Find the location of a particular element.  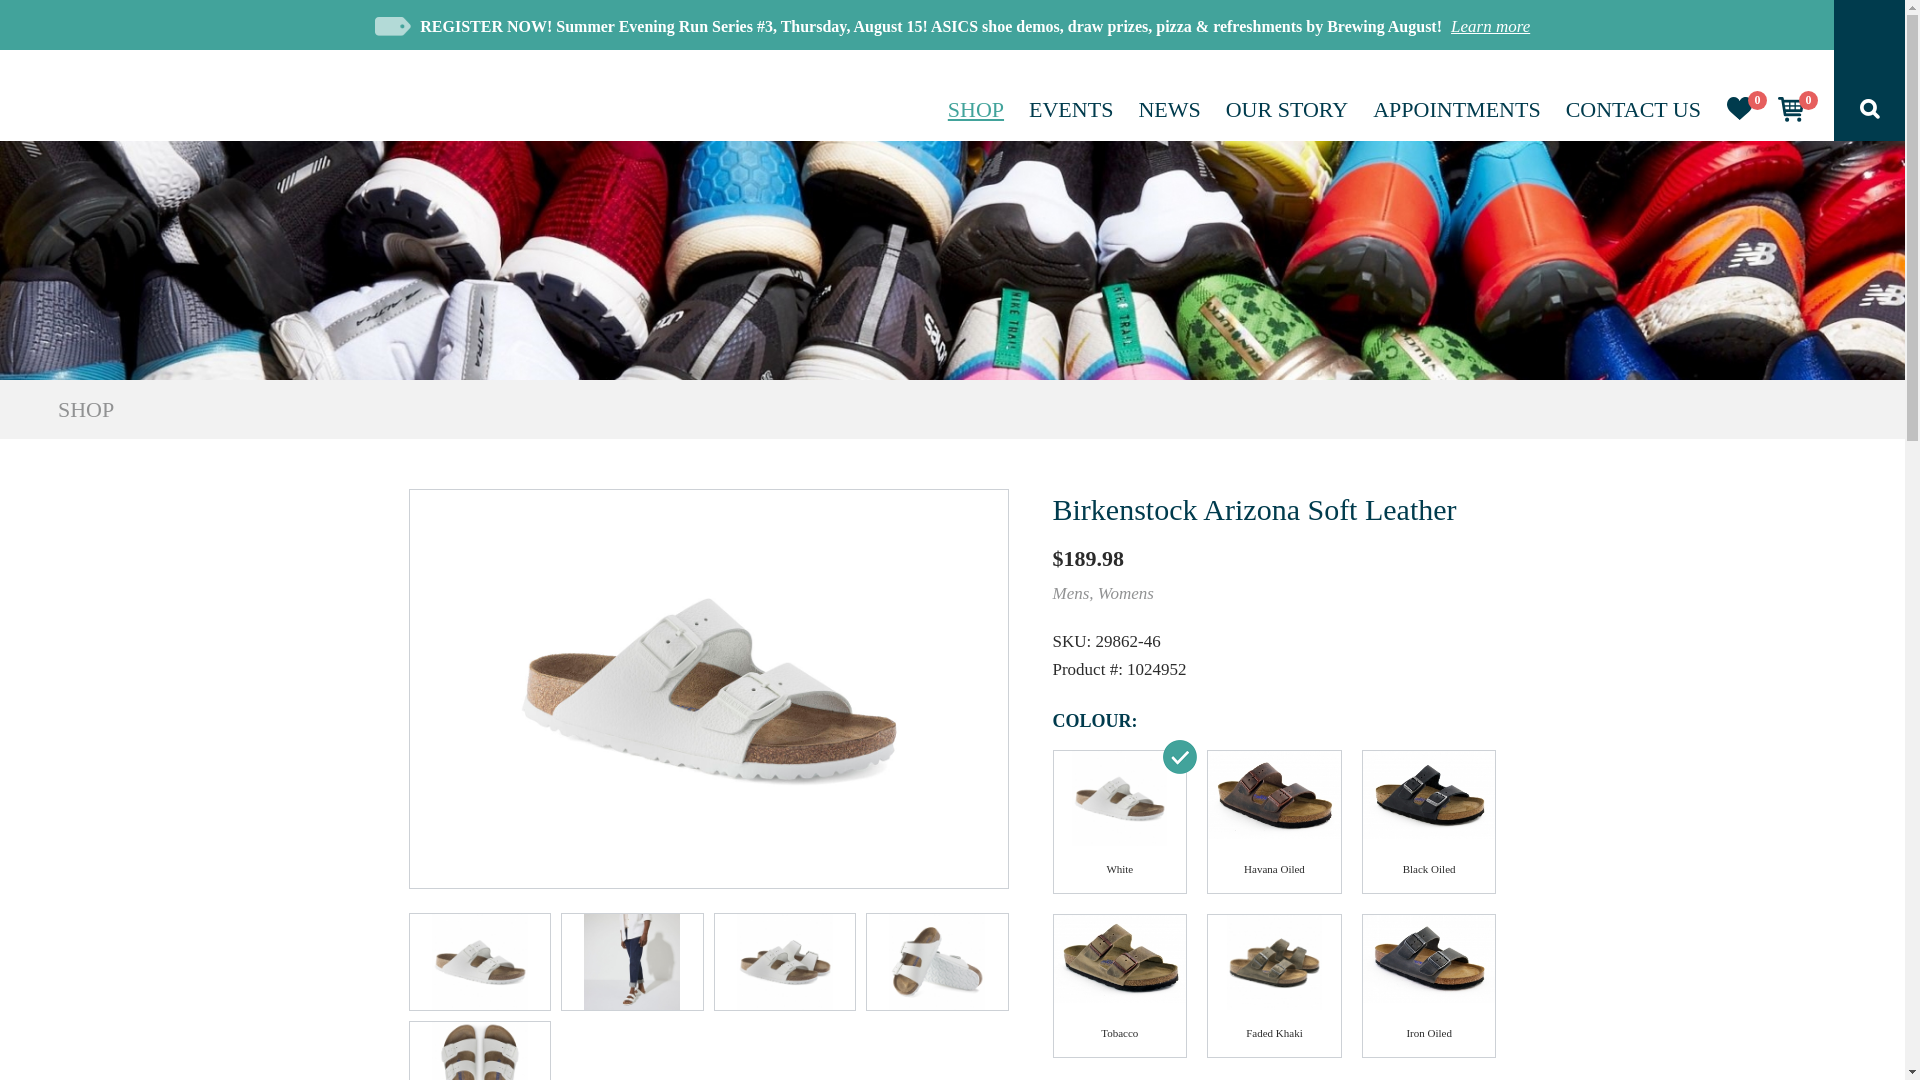

EVENTS is located at coordinates (1071, 110).